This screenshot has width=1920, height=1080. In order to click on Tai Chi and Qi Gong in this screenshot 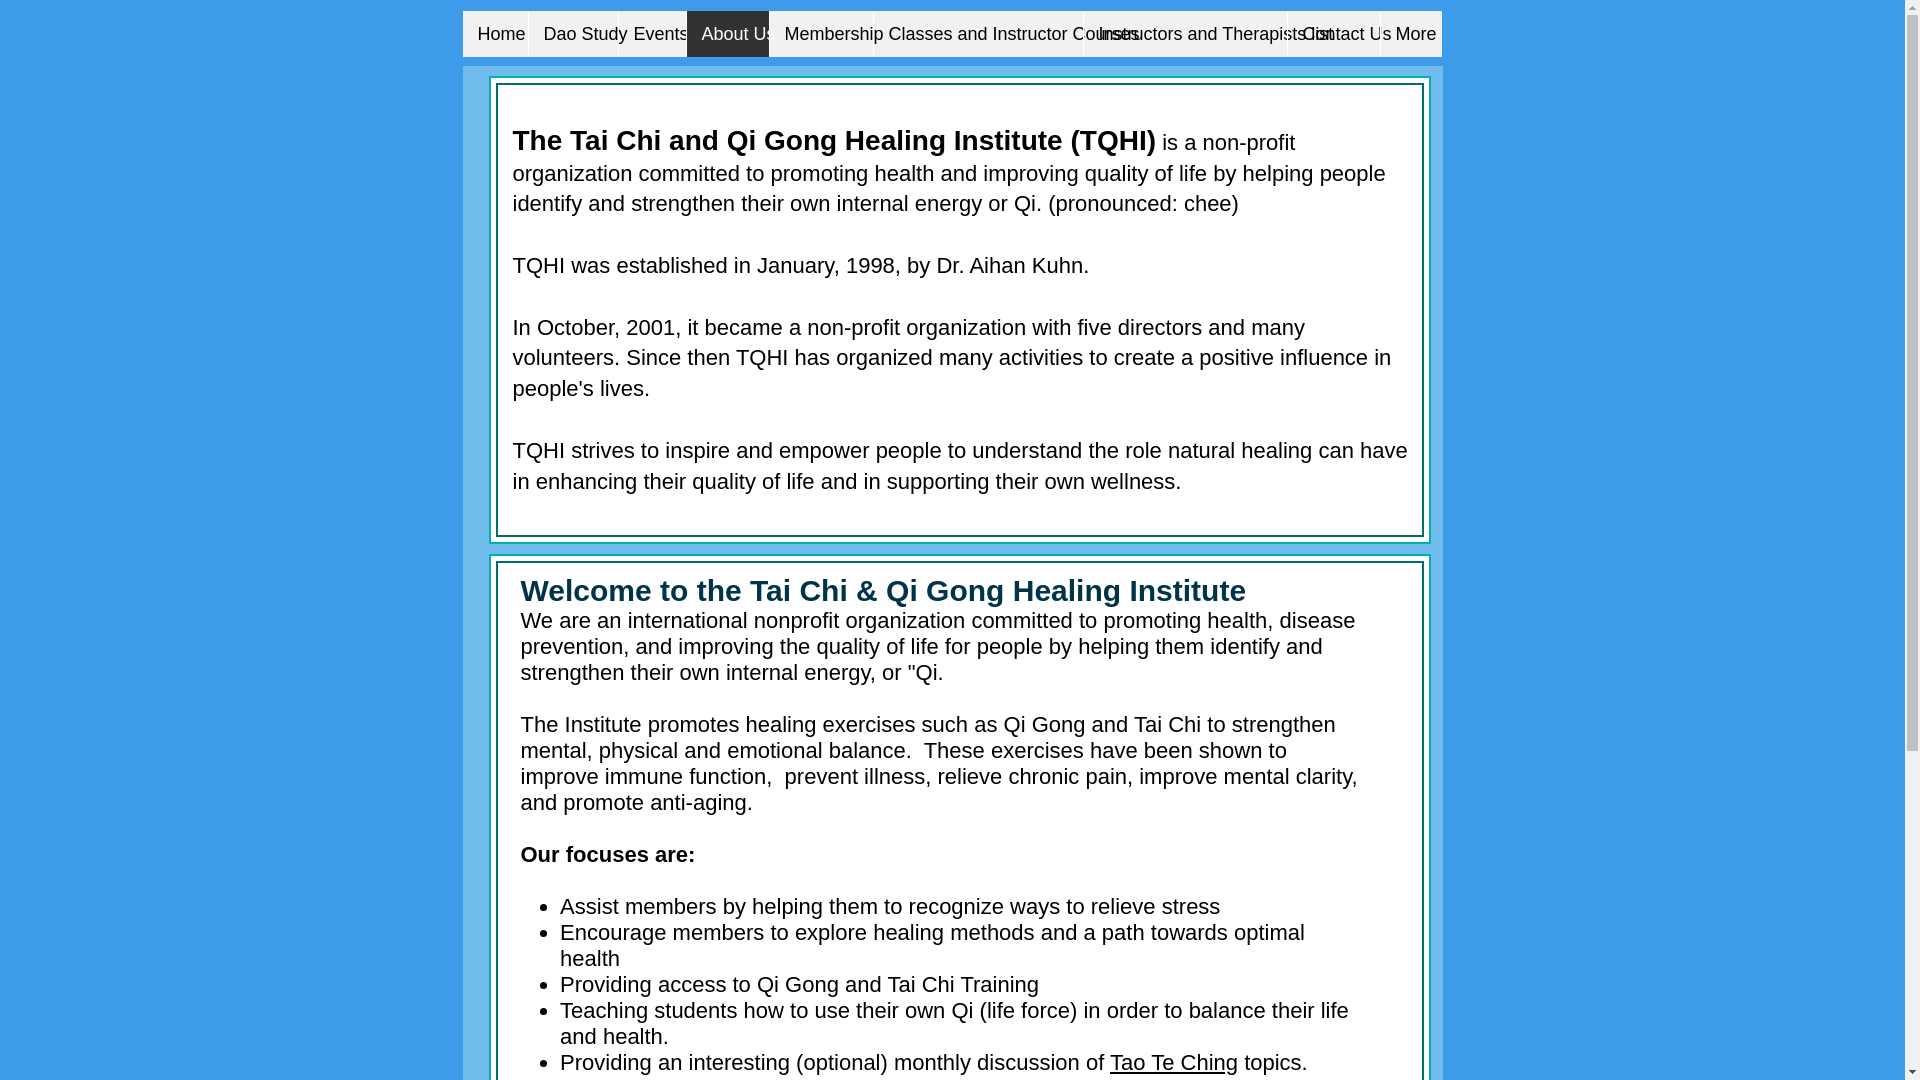, I will do `click(704, 140)`.